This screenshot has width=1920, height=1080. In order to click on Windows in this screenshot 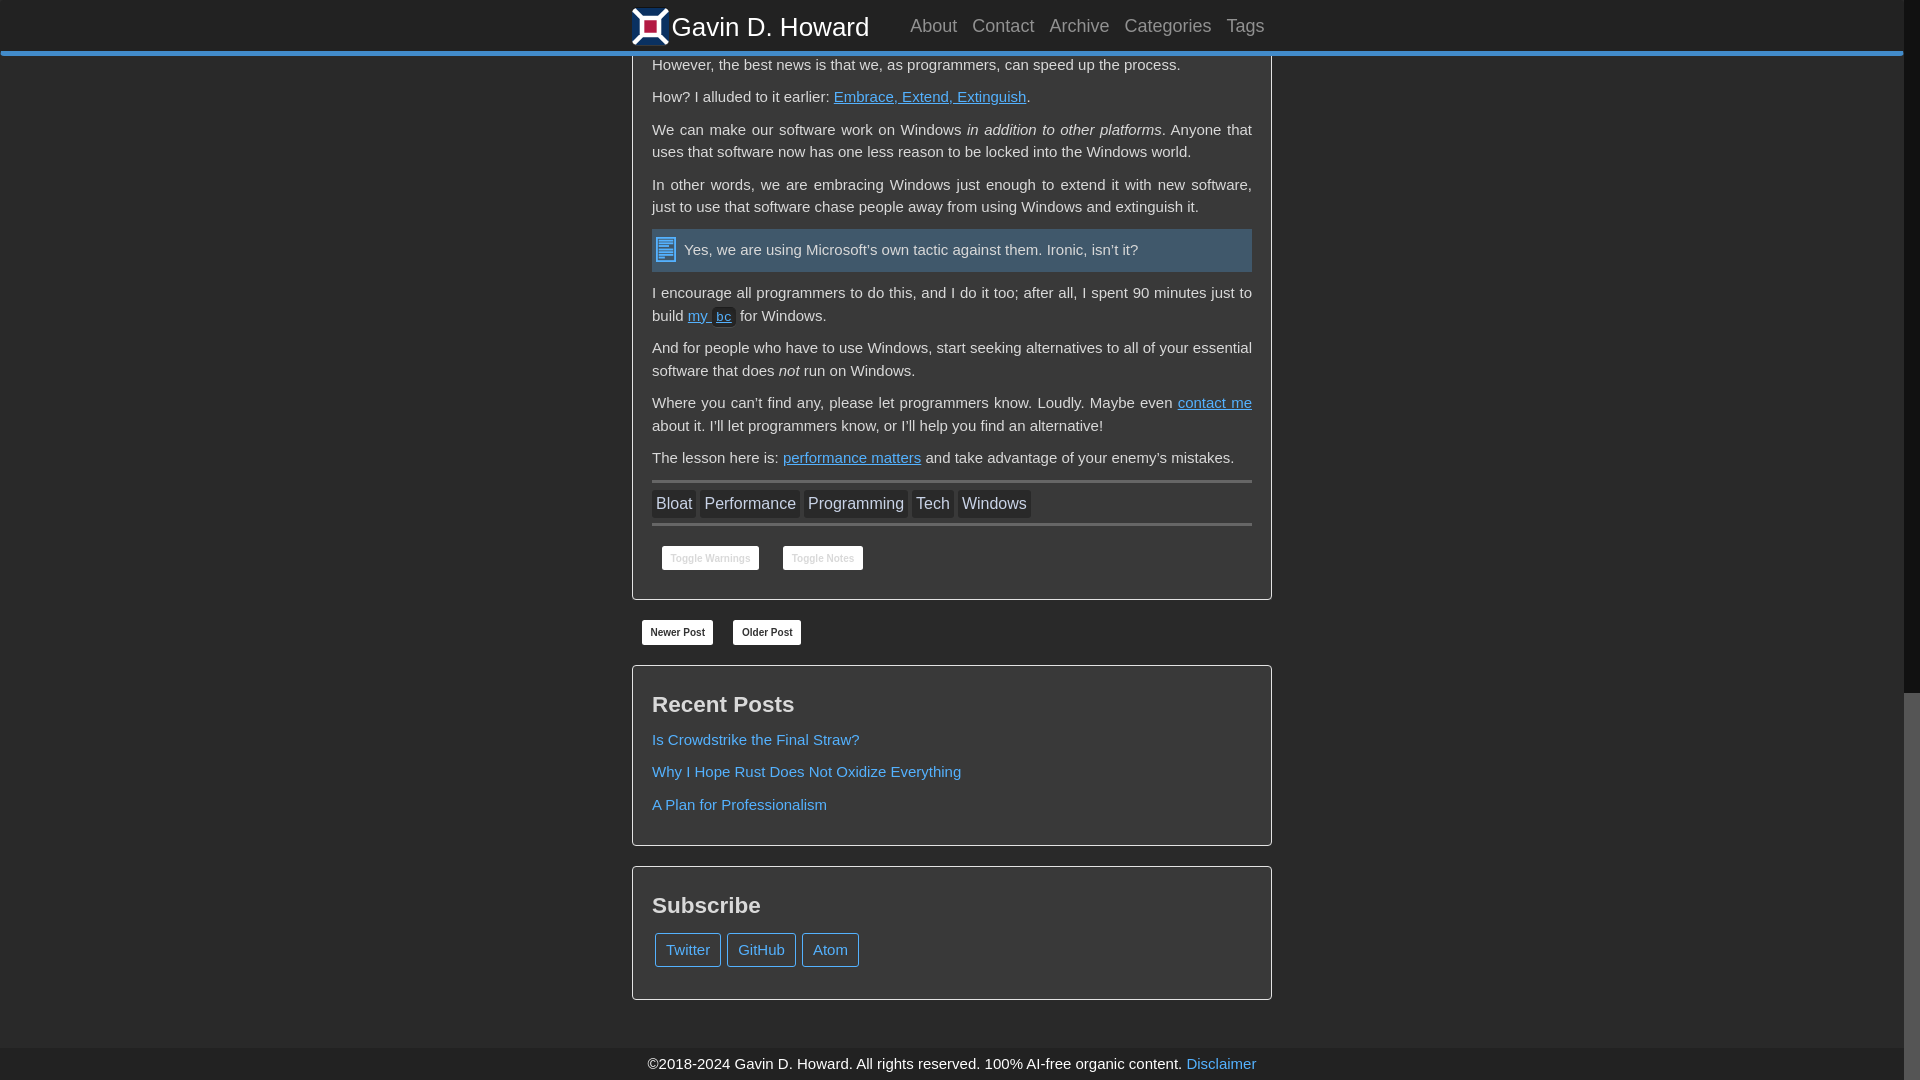, I will do `click(994, 504)`.